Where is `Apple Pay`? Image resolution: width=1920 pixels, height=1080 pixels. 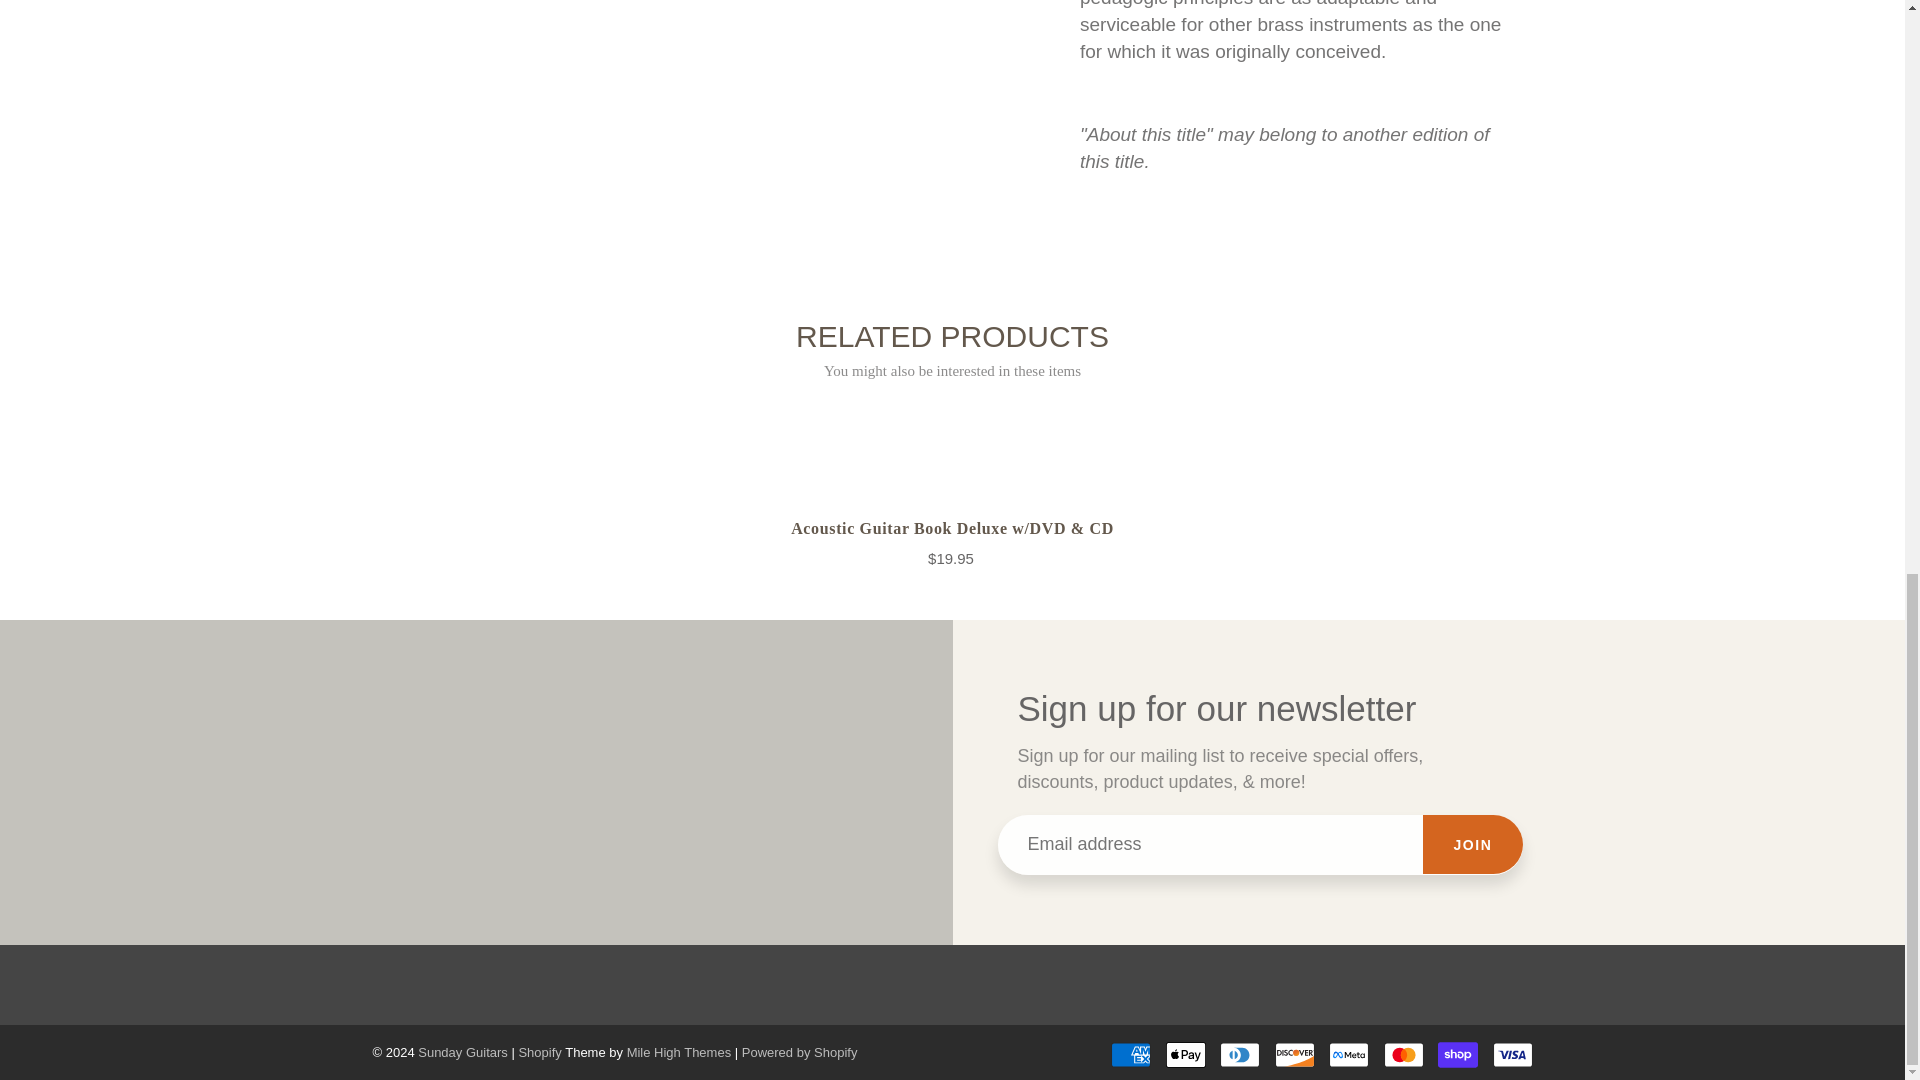 Apple Pay is located at coordinates (1185, 1055).